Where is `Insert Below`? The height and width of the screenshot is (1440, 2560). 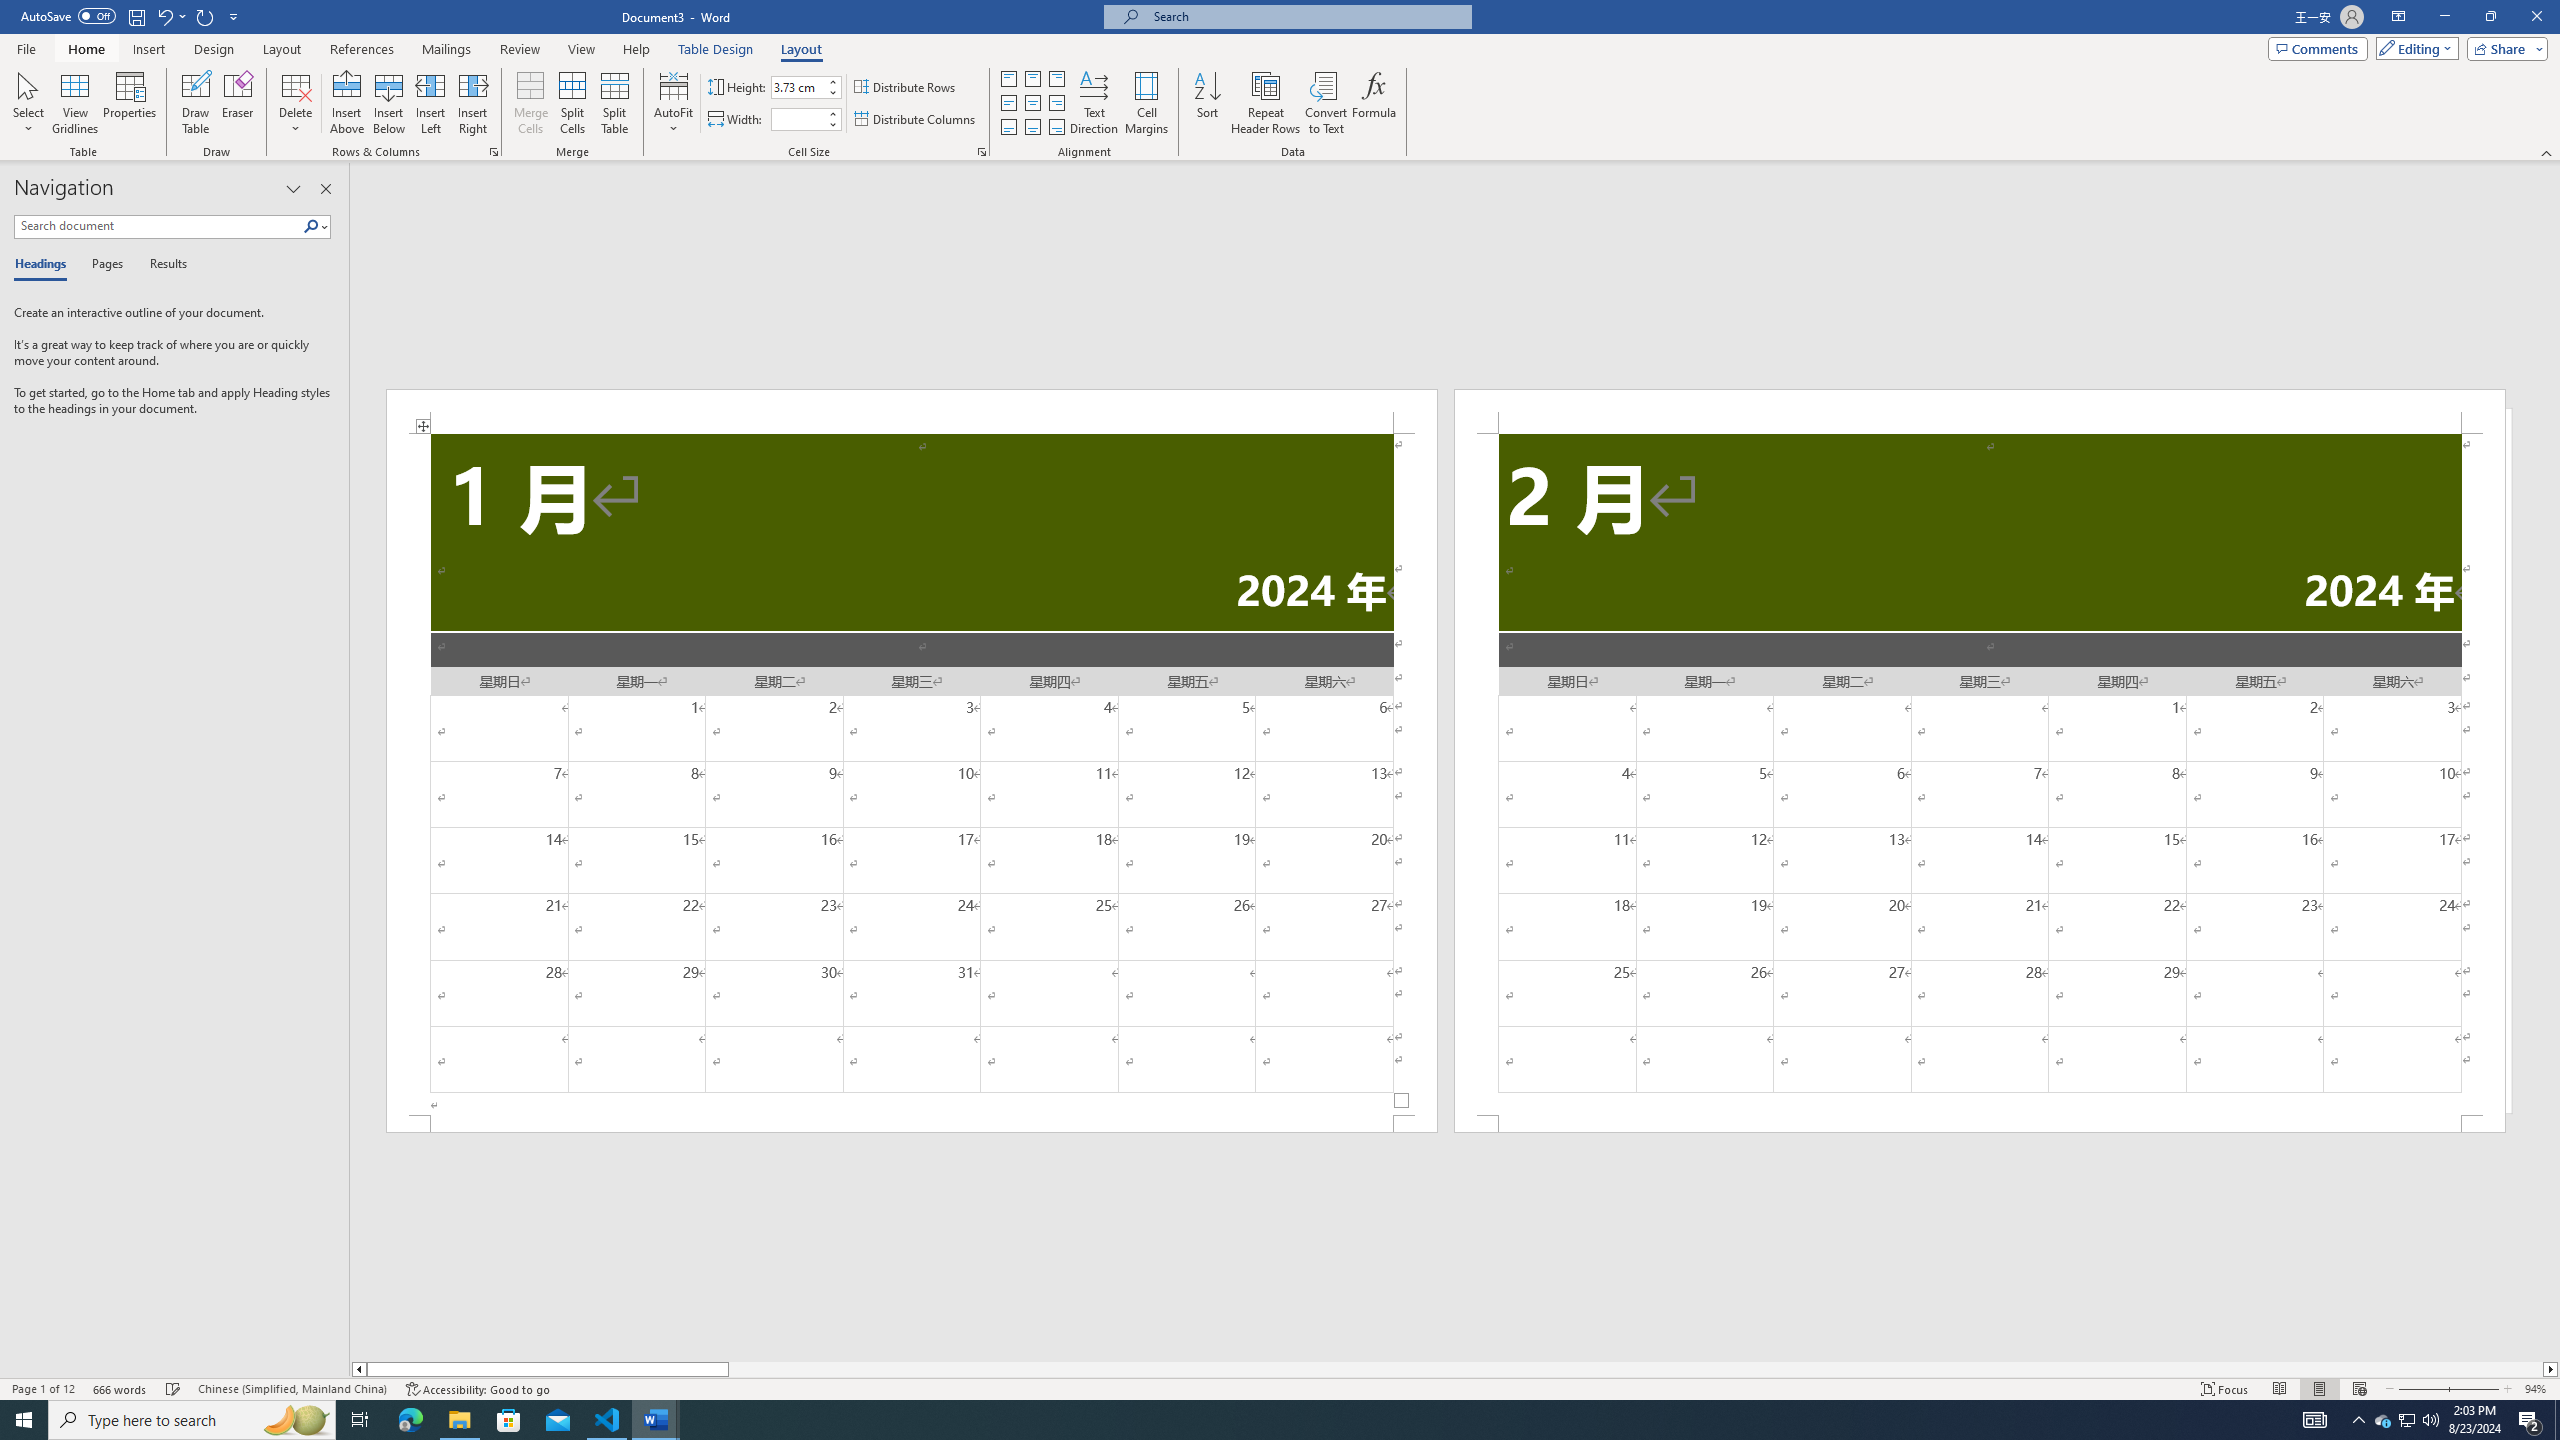
Insert Below is located at coordinates (388, 103).